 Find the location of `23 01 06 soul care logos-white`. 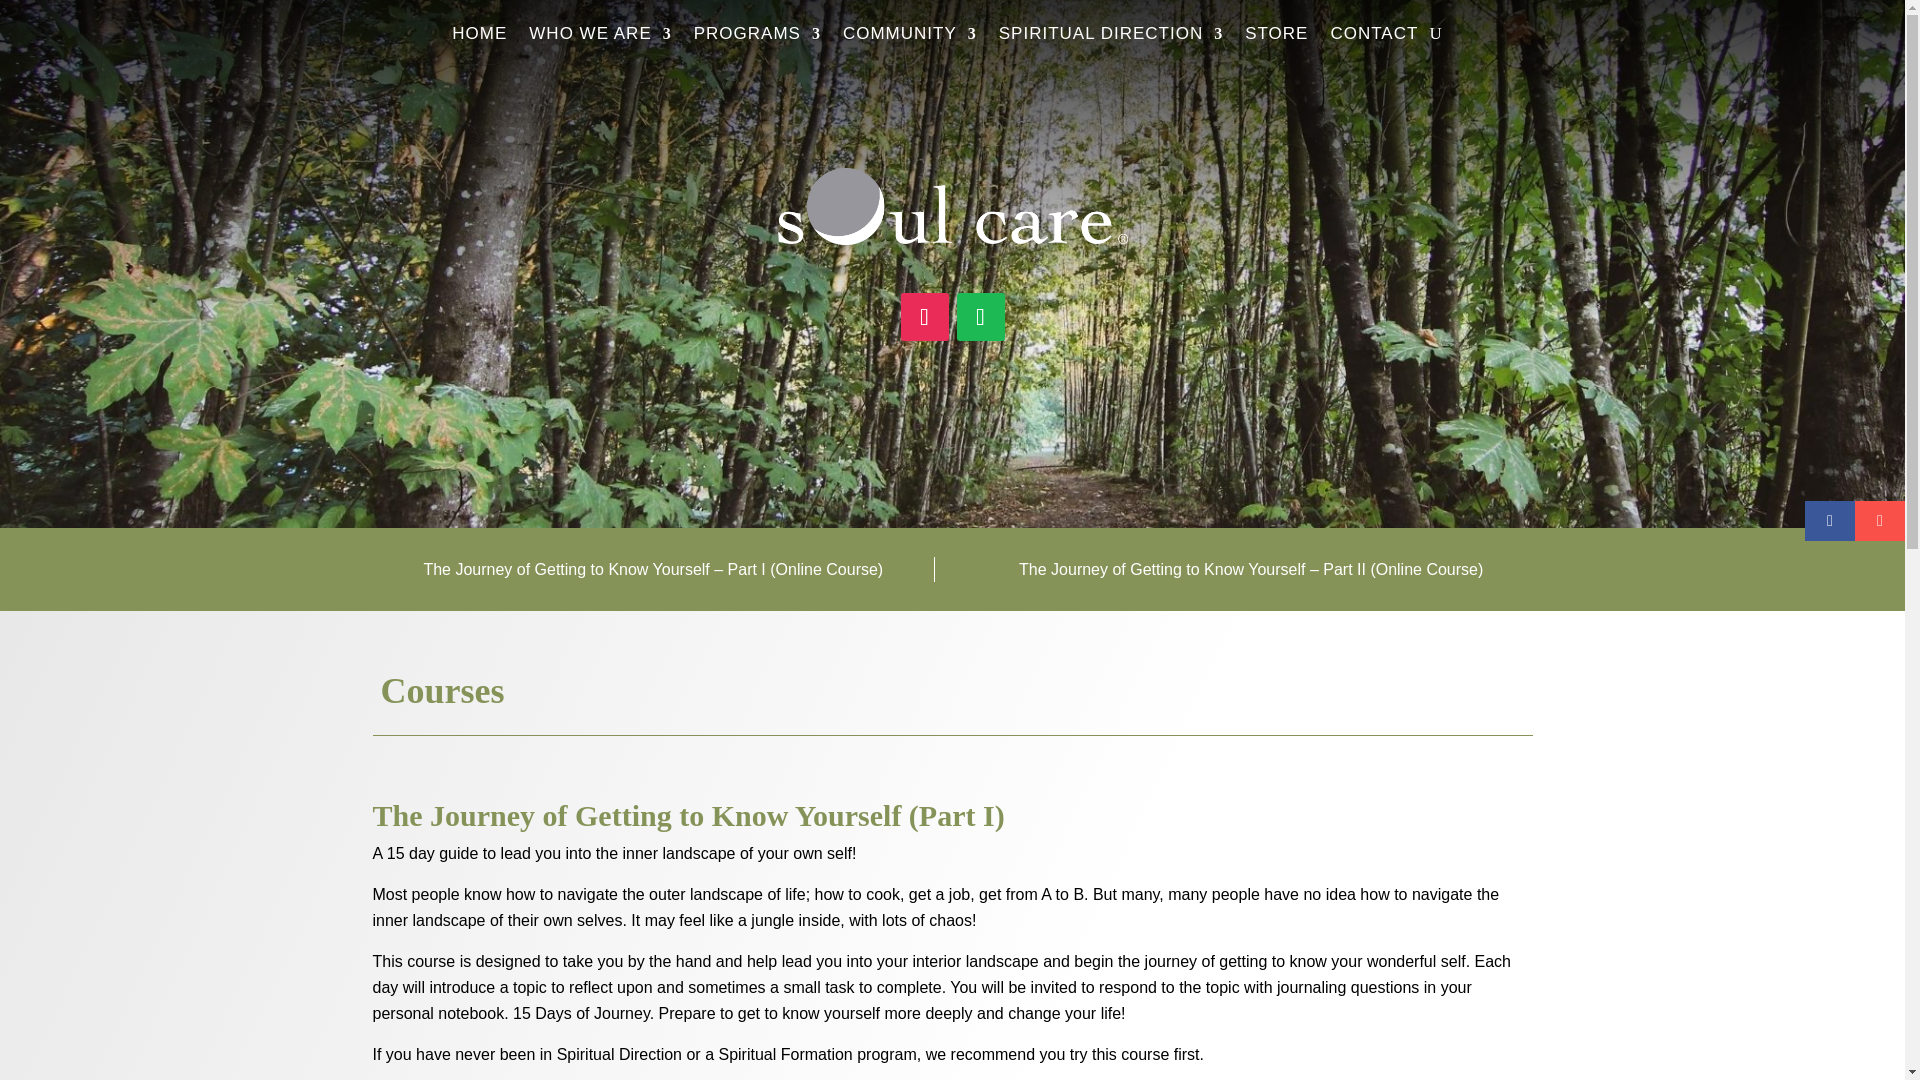

23 01 06 soul care logos-white is located at coordinates (952, 206).